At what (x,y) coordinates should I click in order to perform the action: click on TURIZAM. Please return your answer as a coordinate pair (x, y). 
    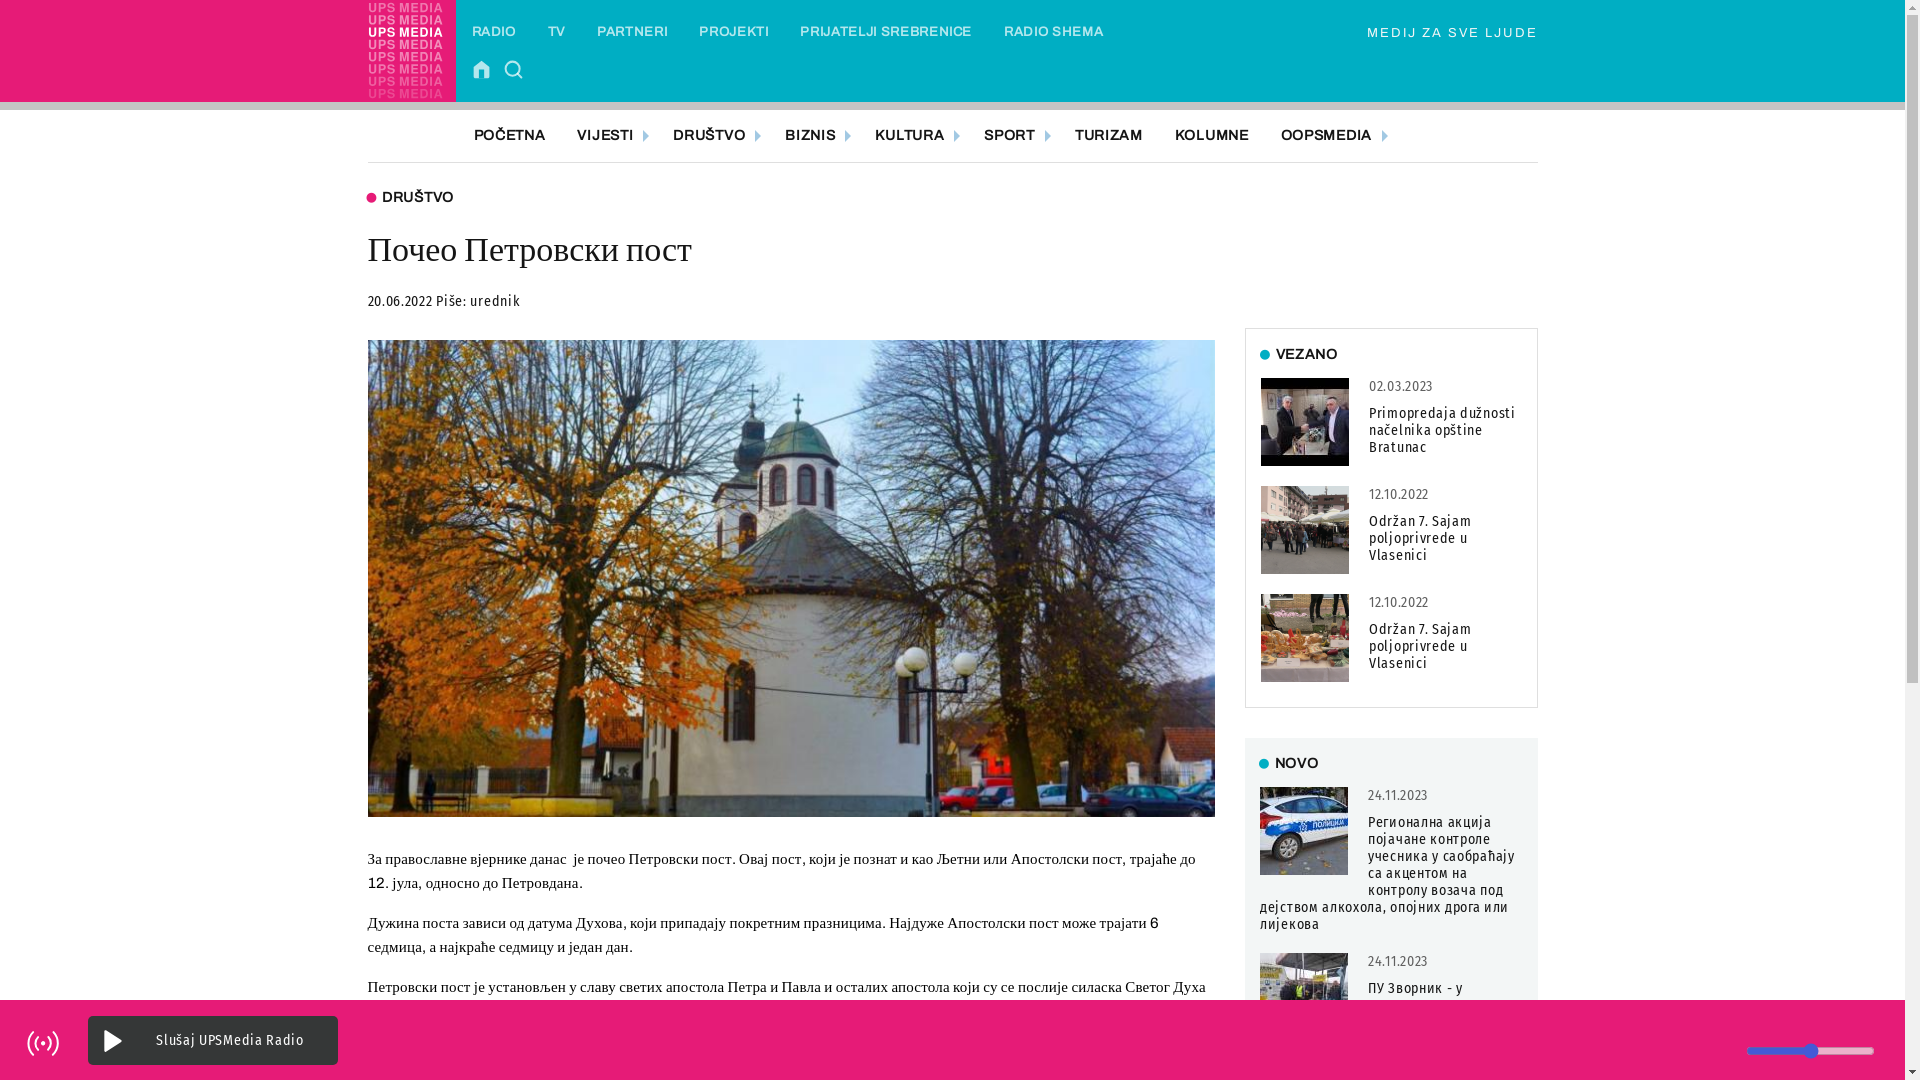
    Looking at the image, I should click on (1109, 136).